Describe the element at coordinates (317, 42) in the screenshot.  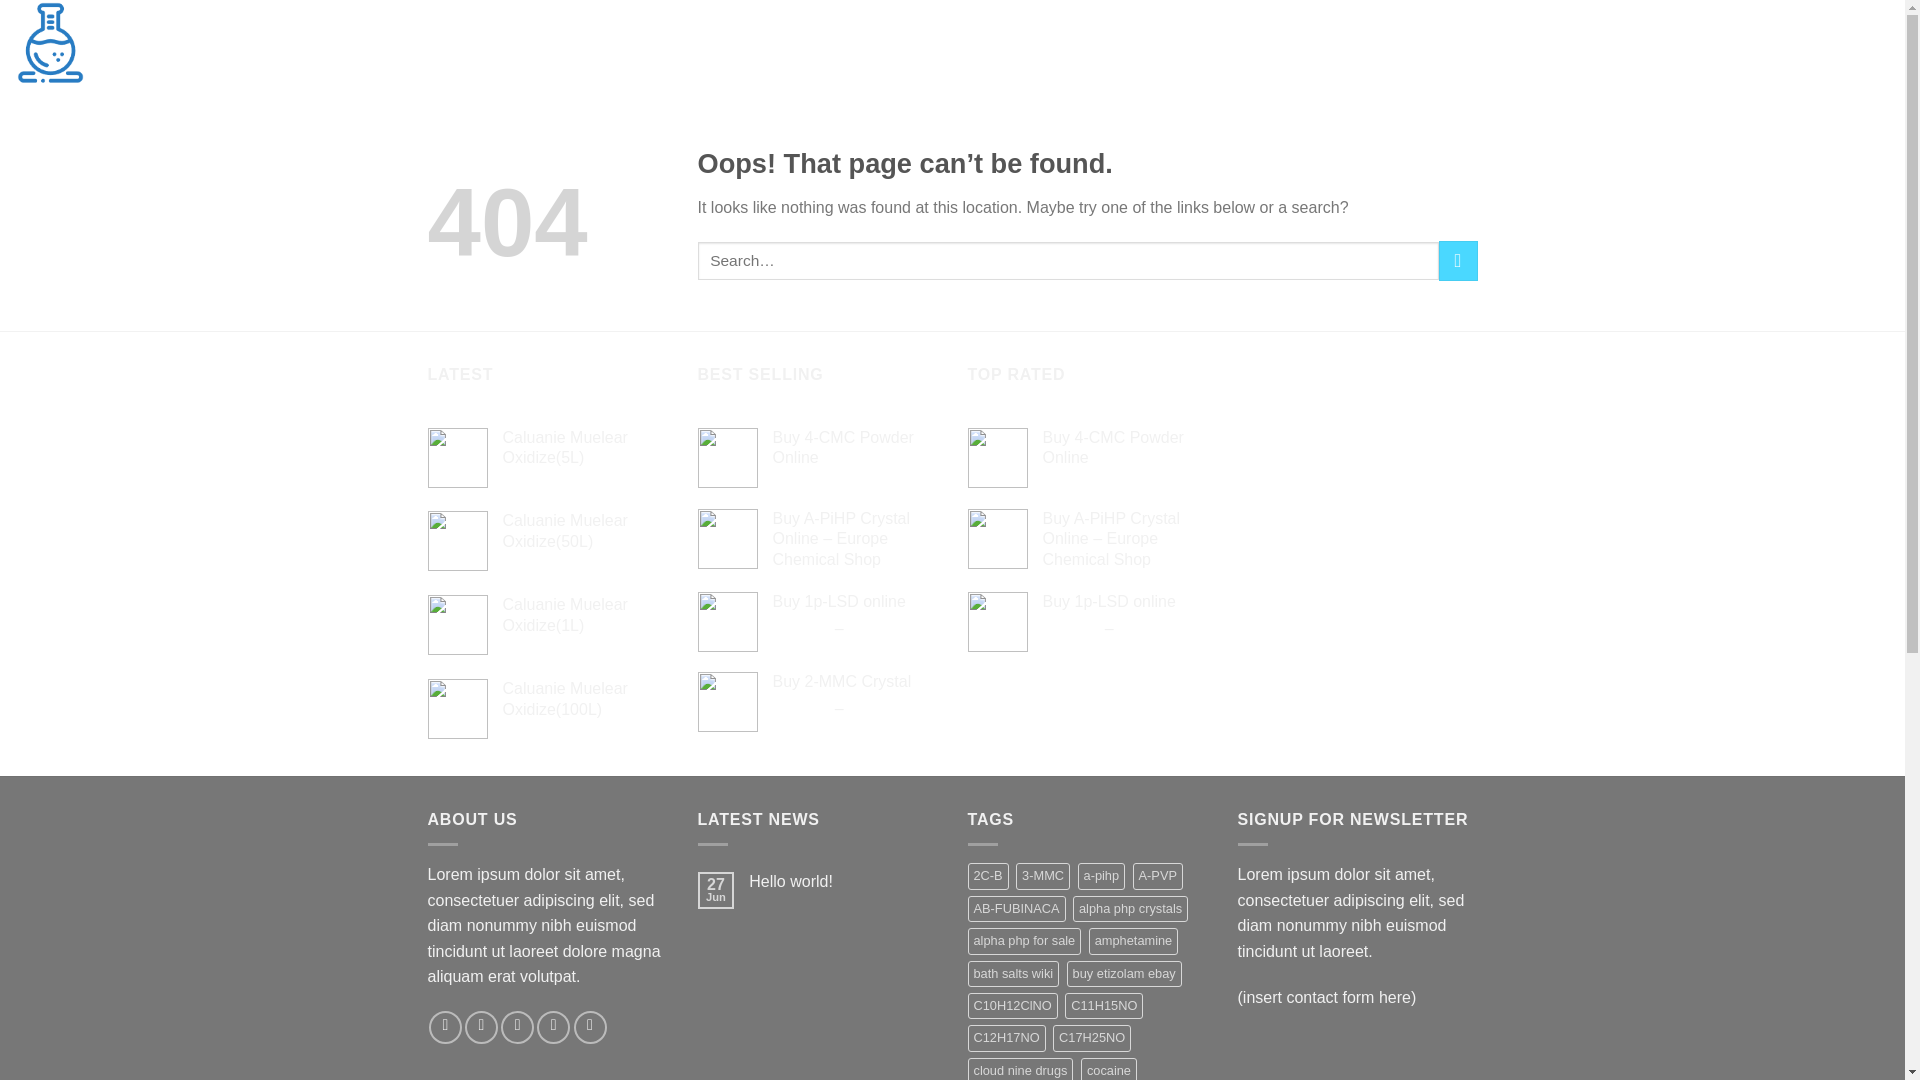
I see `SPORT SHOP` at that location.